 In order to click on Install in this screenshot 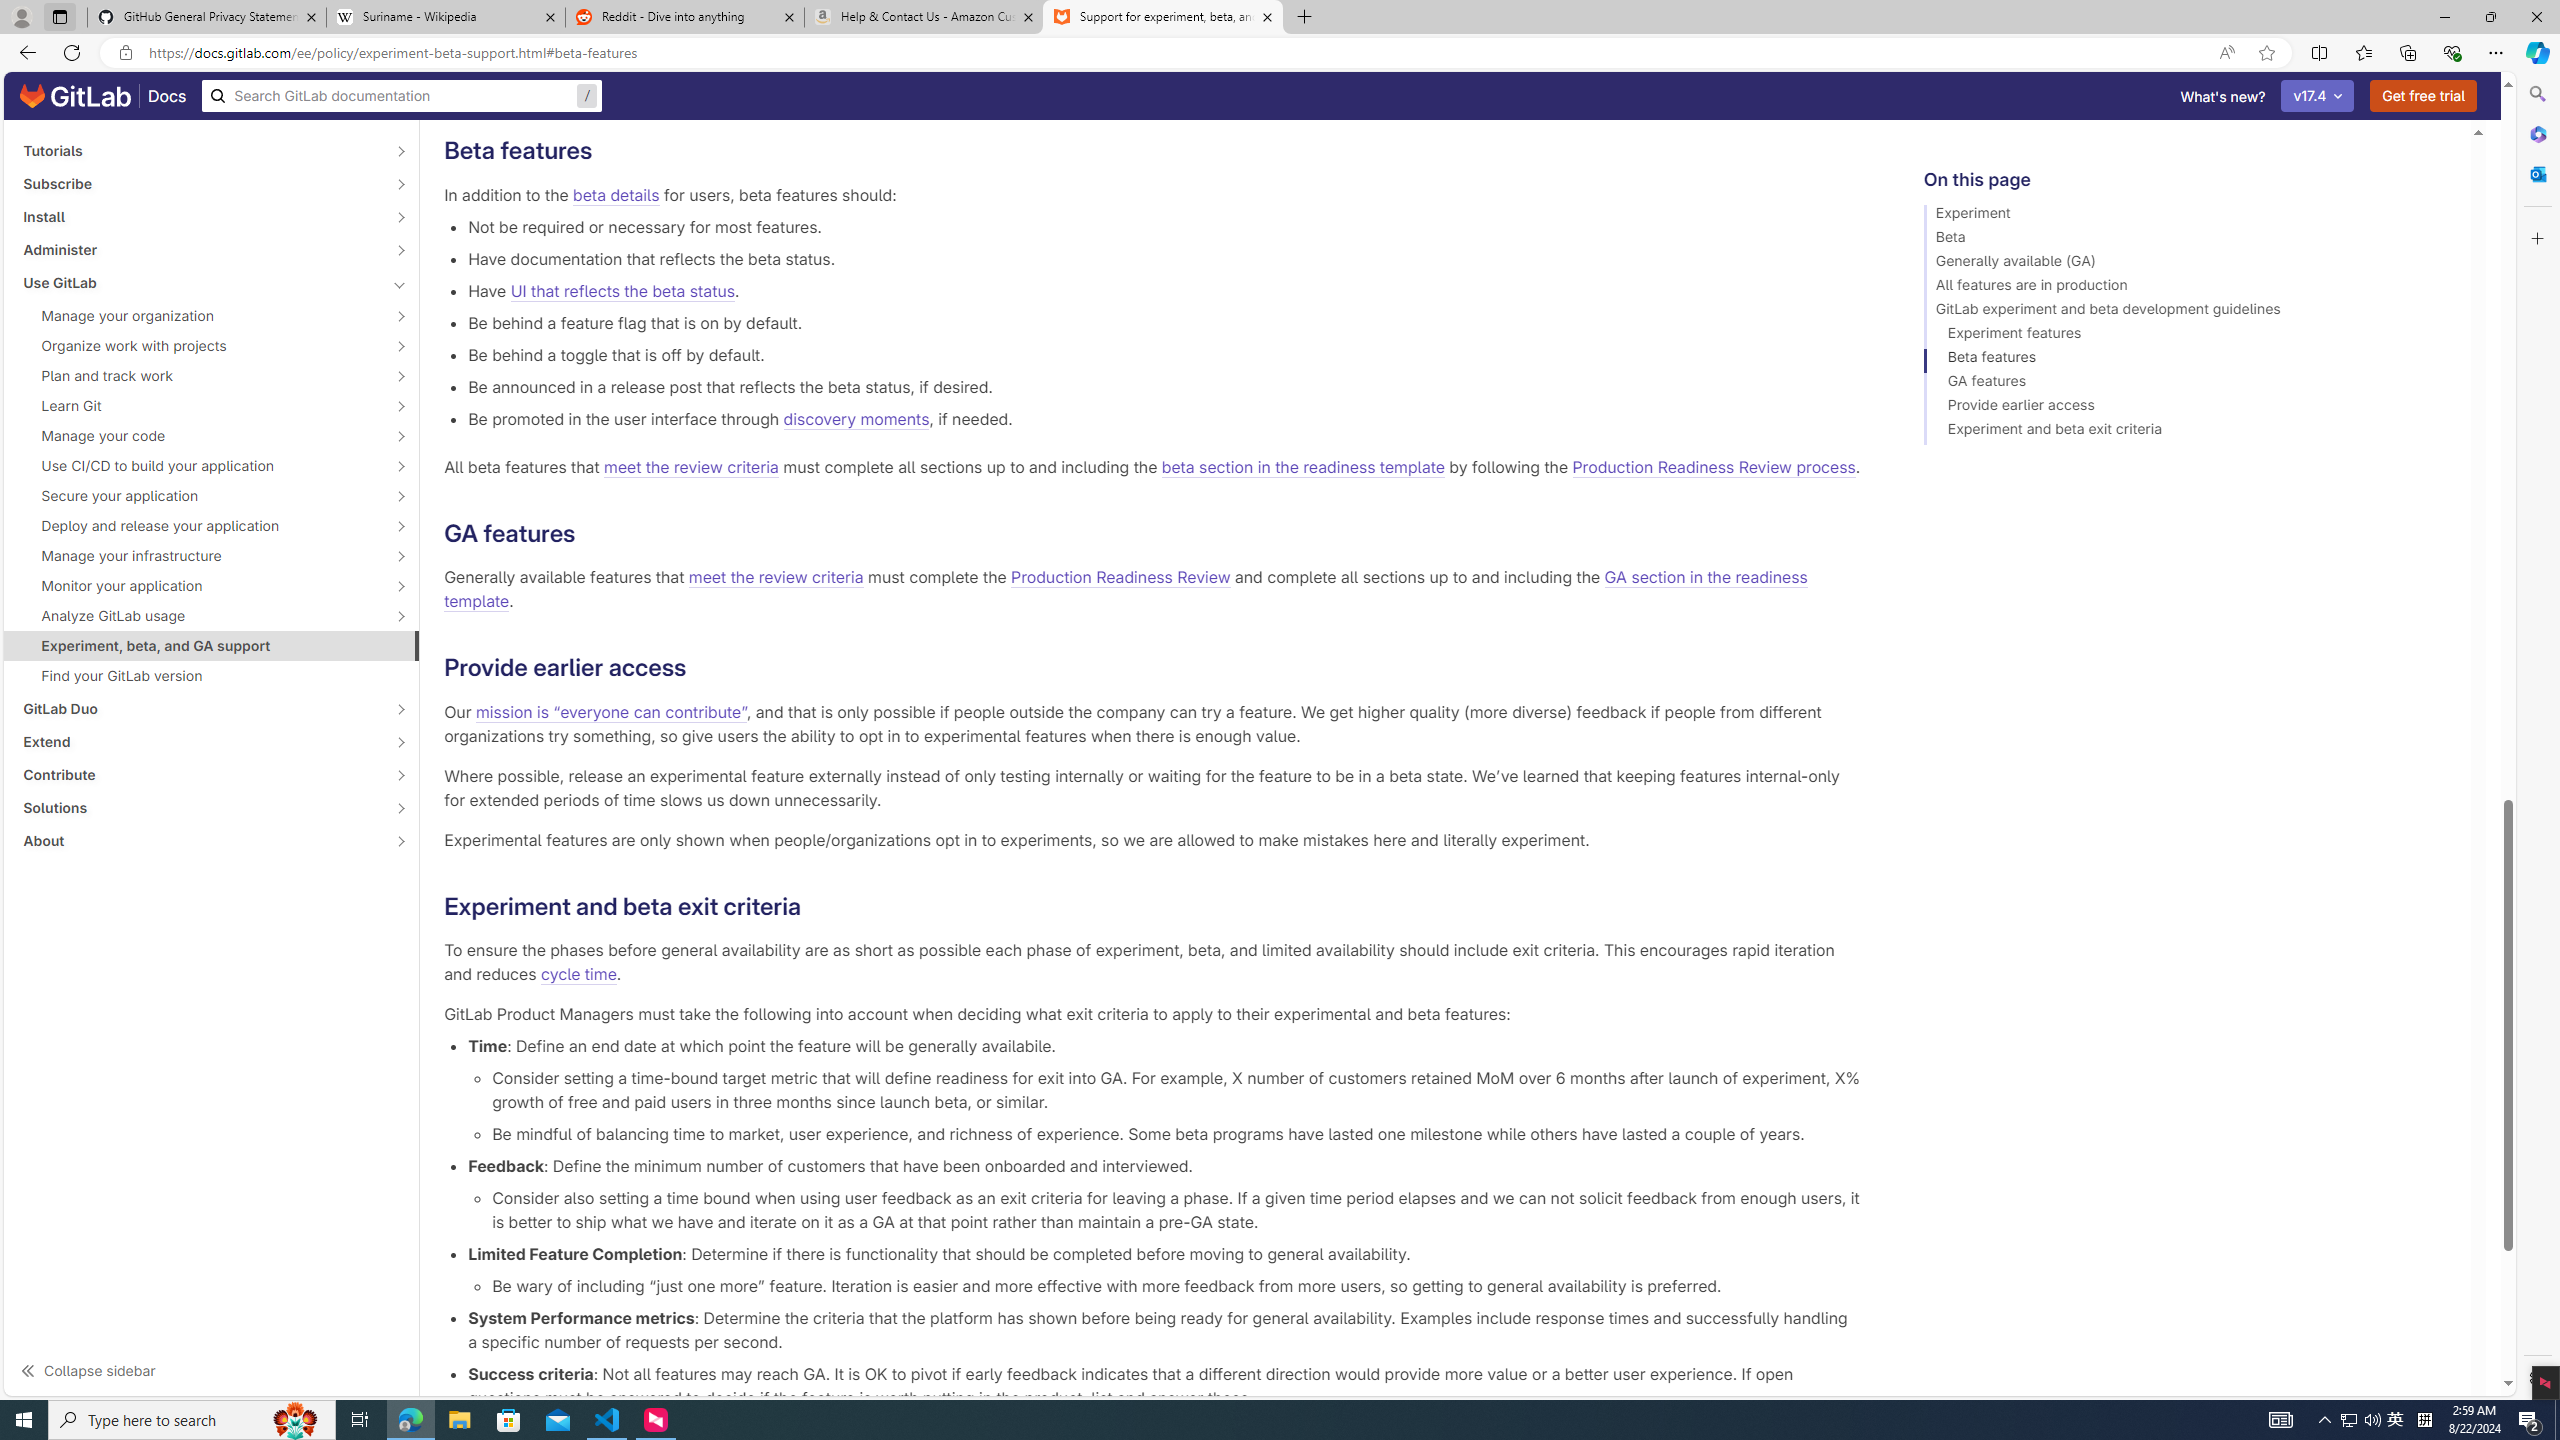, I will do `click(200, 216)`.